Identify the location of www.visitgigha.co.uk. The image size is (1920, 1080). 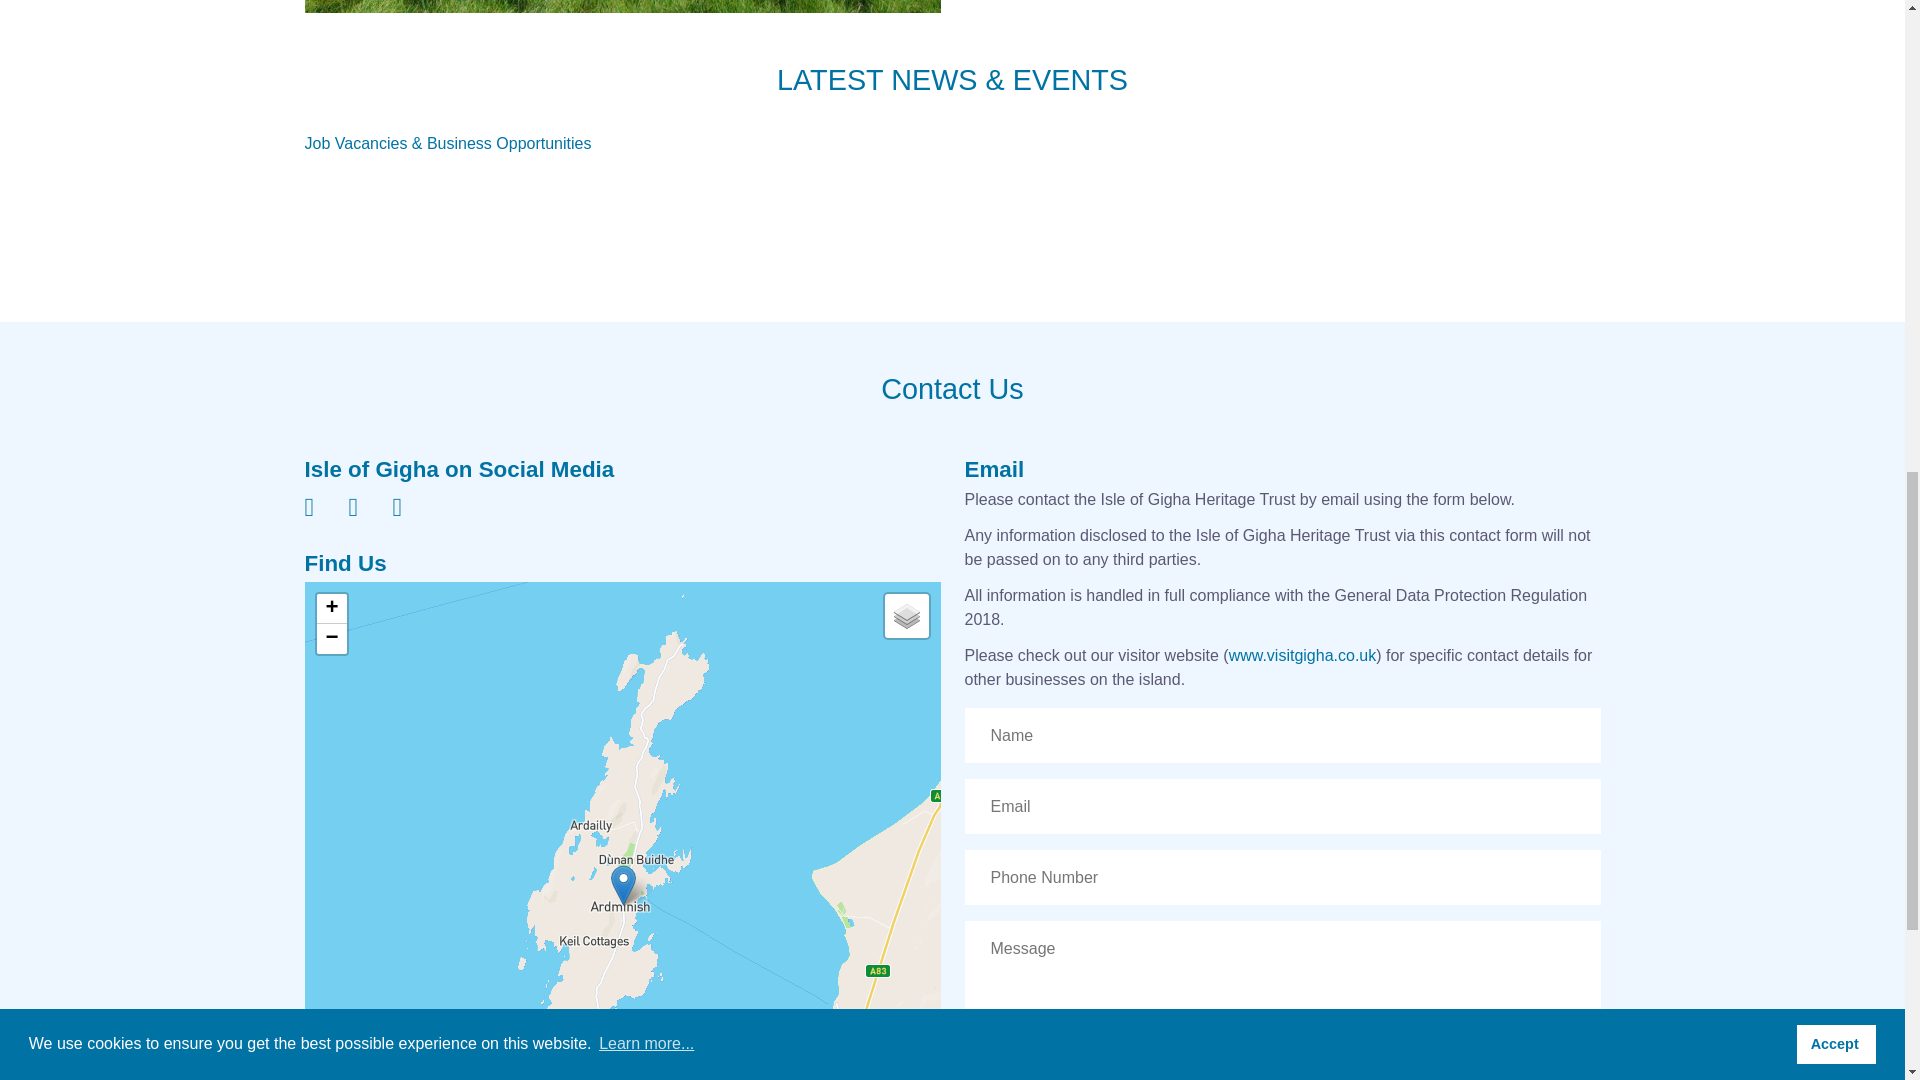
(1302, 656).